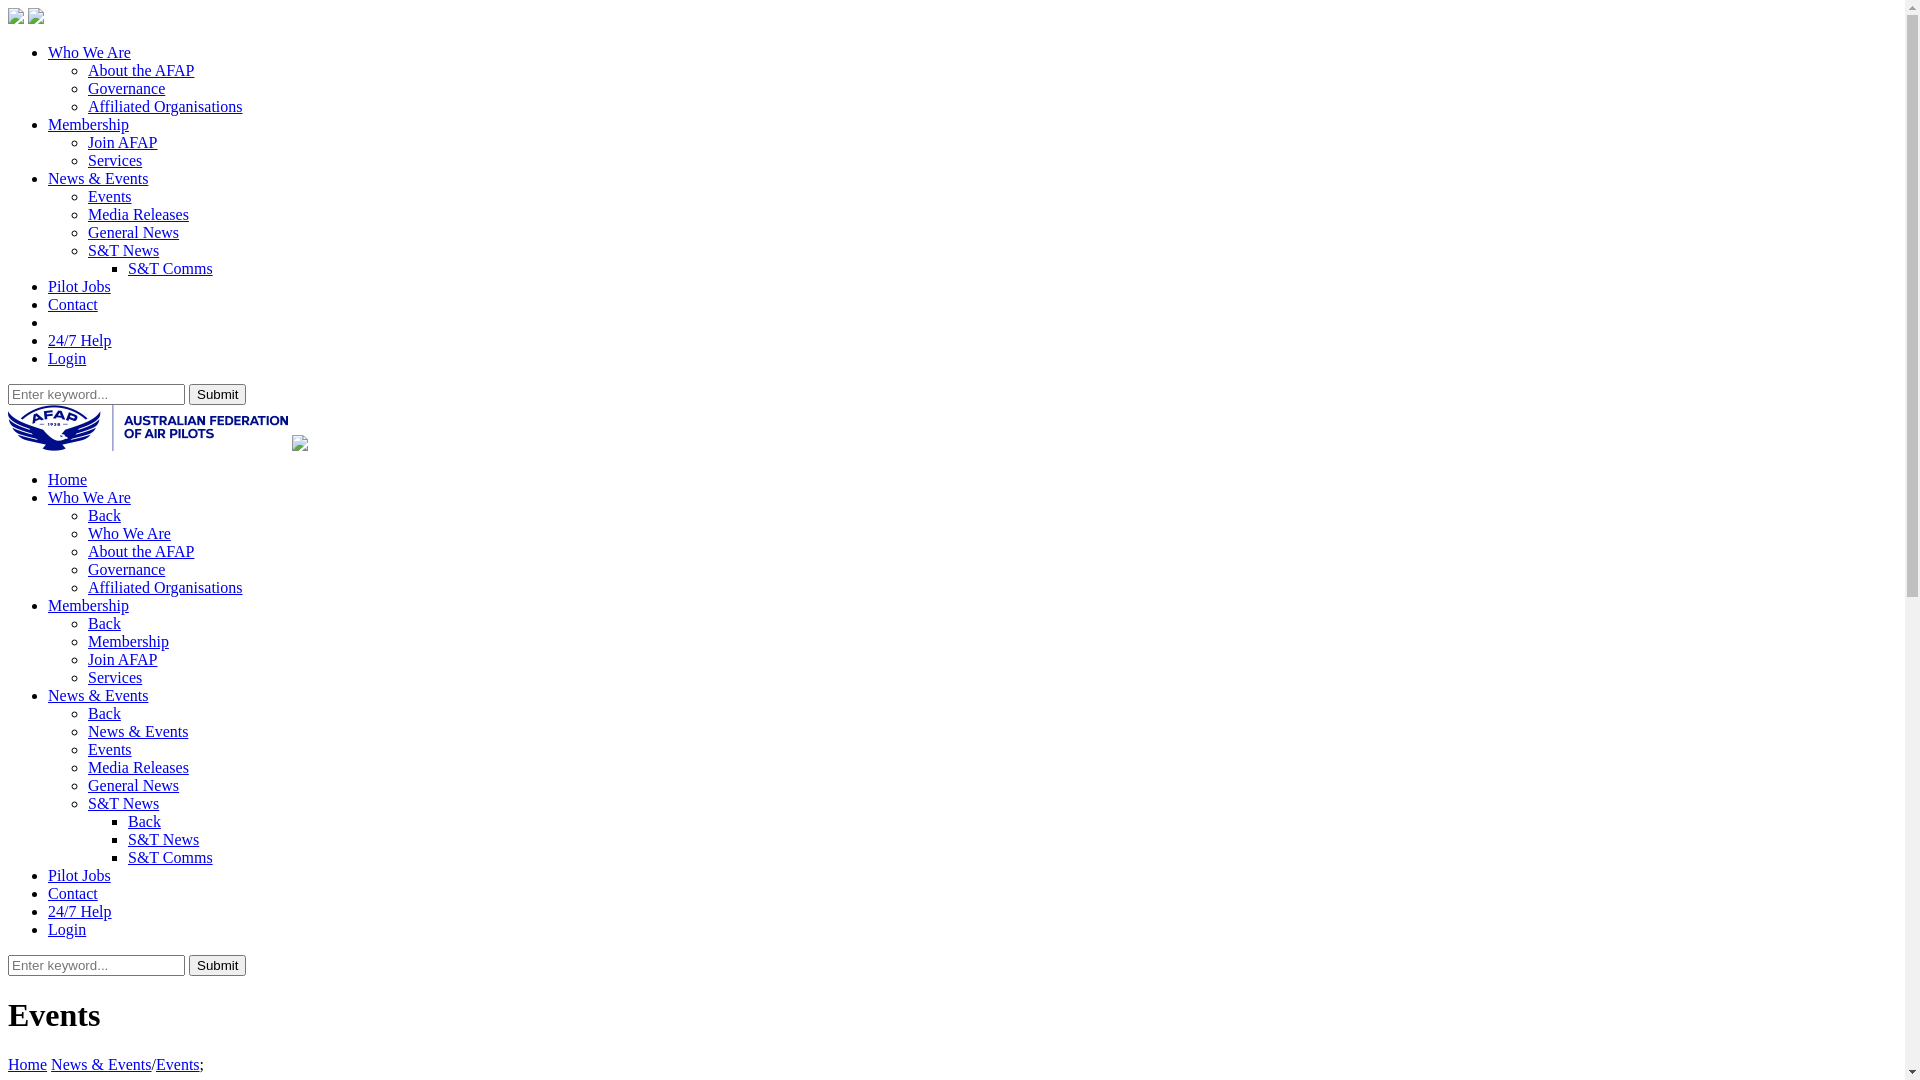 Image resolution: width=1920 pixels, height=1080 pixels. Describe the element at coordinates (88, 124) in the screenshot. I see `Membership` at that location.